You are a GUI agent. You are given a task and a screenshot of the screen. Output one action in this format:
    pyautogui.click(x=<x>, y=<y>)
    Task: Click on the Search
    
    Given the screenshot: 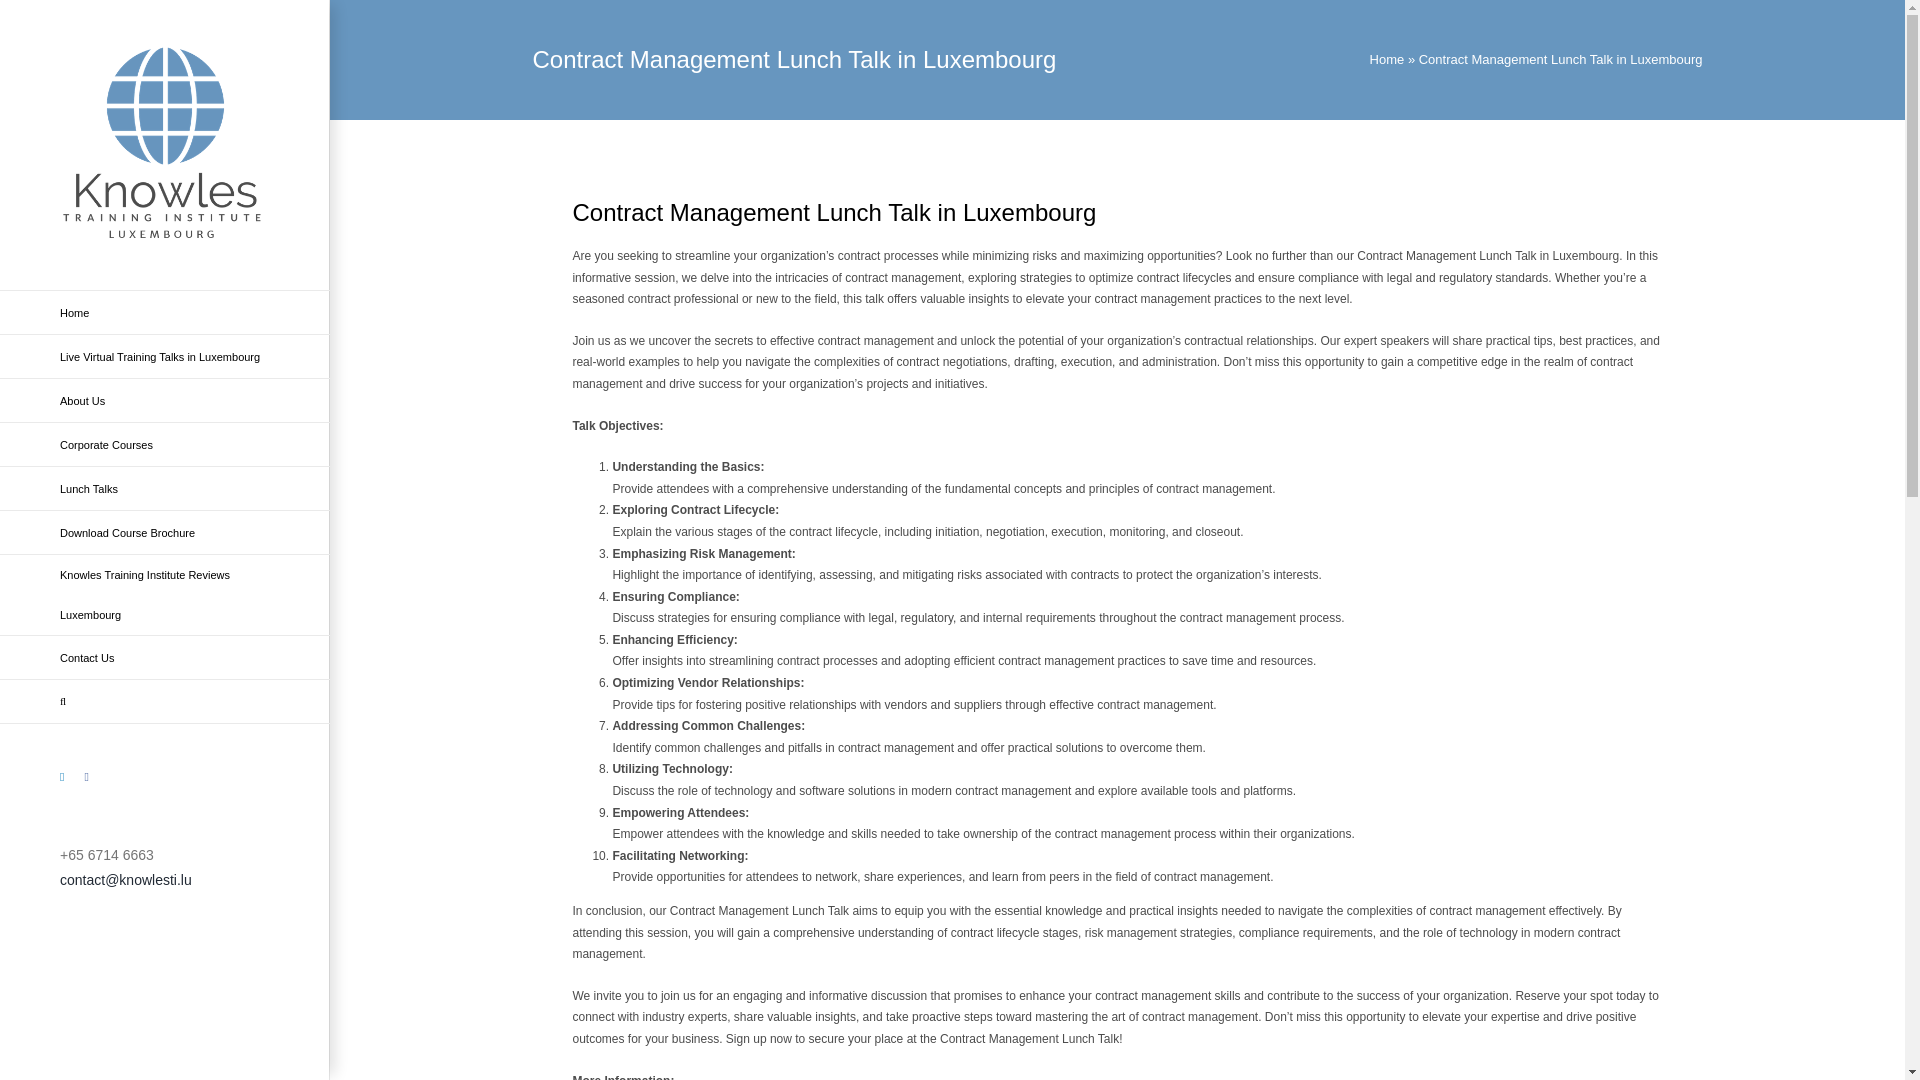 What is the action you would take?
    pyautogui.click(x=165, y=702)
    